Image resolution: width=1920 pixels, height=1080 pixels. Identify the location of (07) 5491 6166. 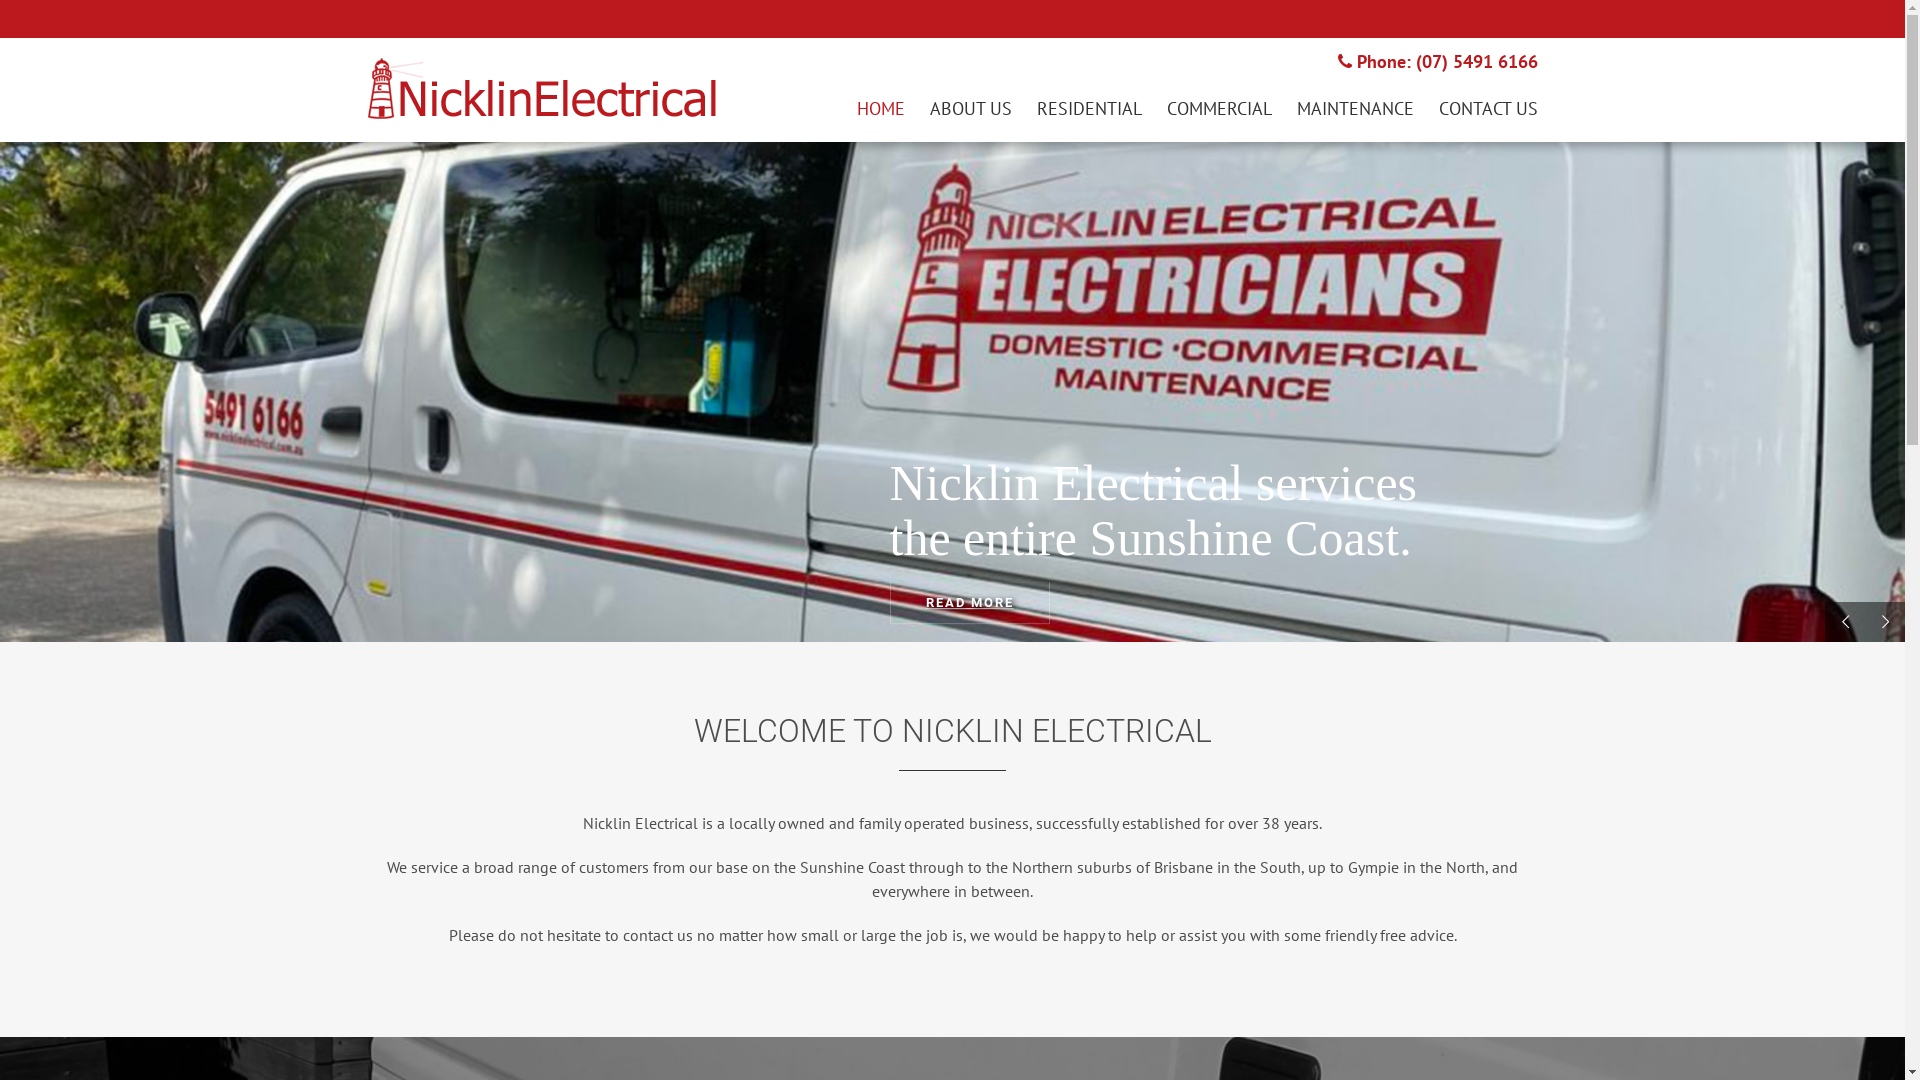
(1477, 62).